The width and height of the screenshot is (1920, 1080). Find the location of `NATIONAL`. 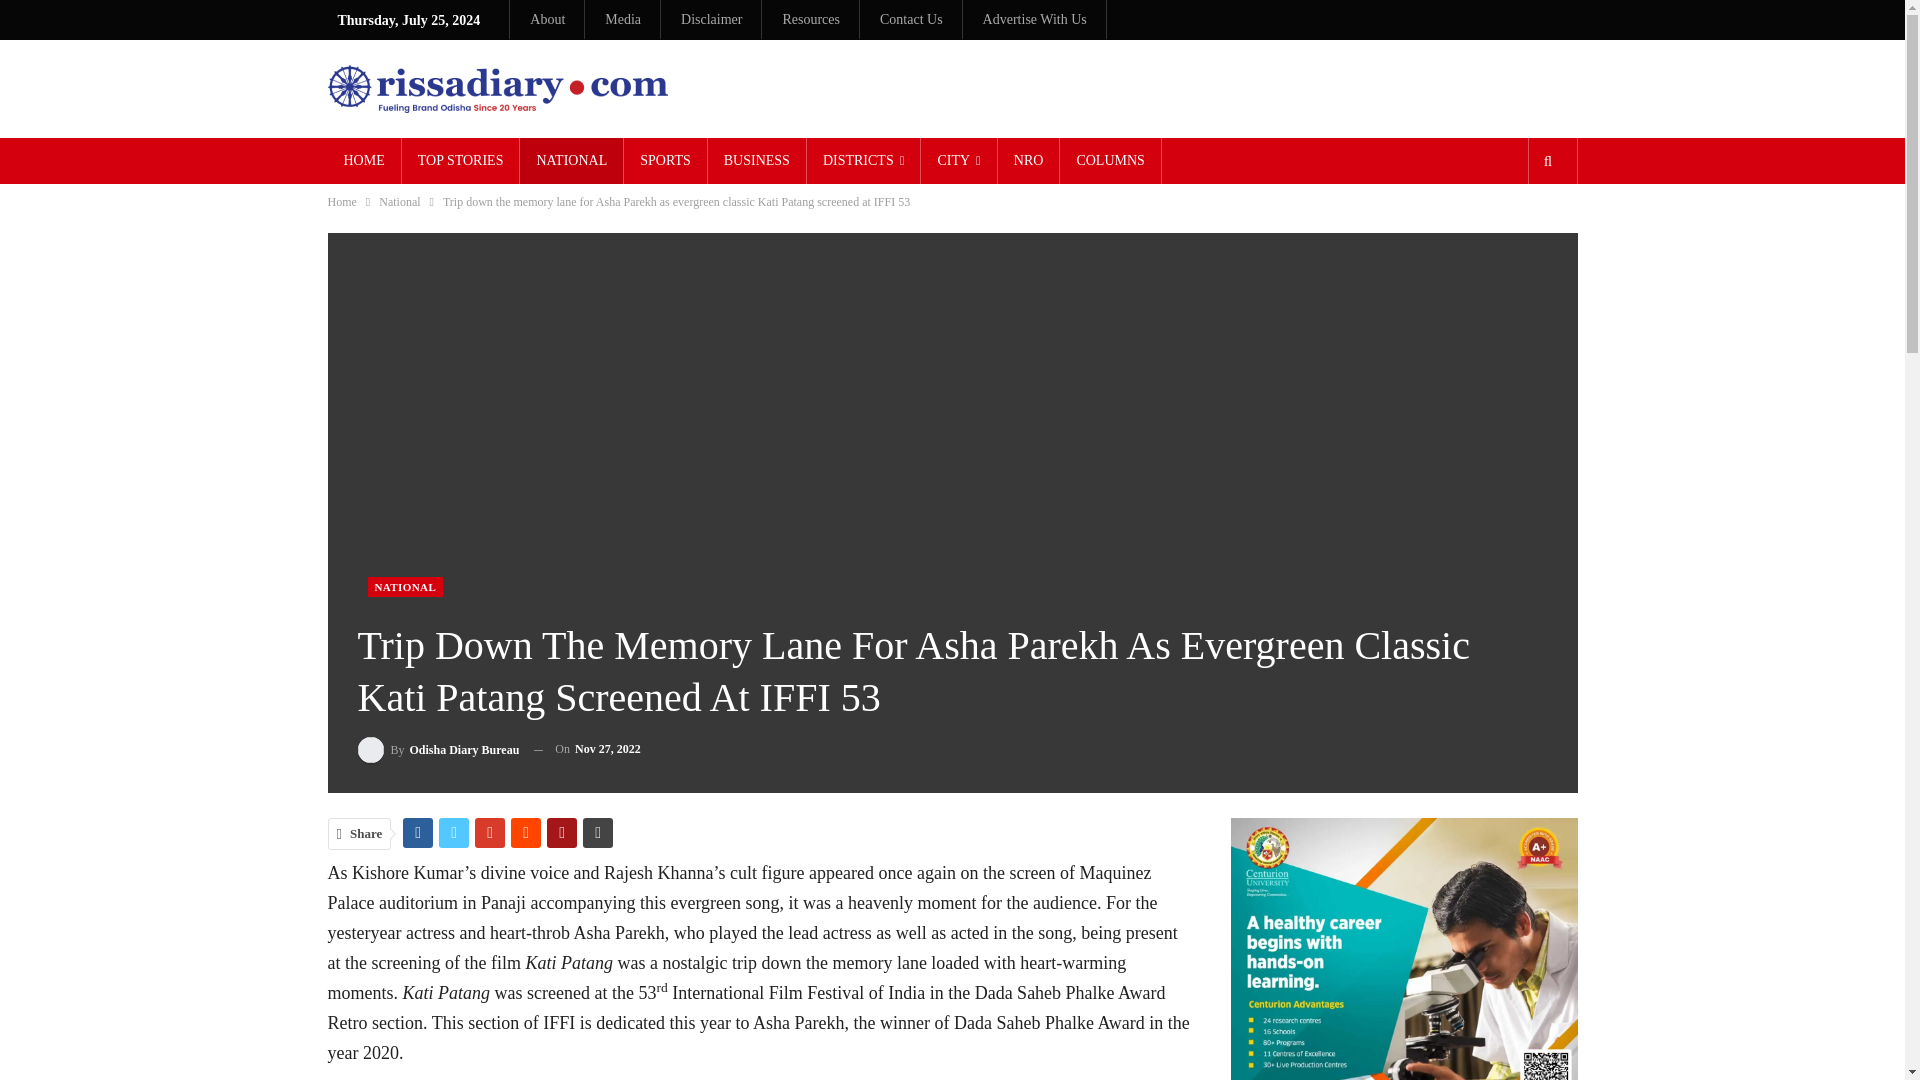

NATIONAL is located at coordinates (571, 160).